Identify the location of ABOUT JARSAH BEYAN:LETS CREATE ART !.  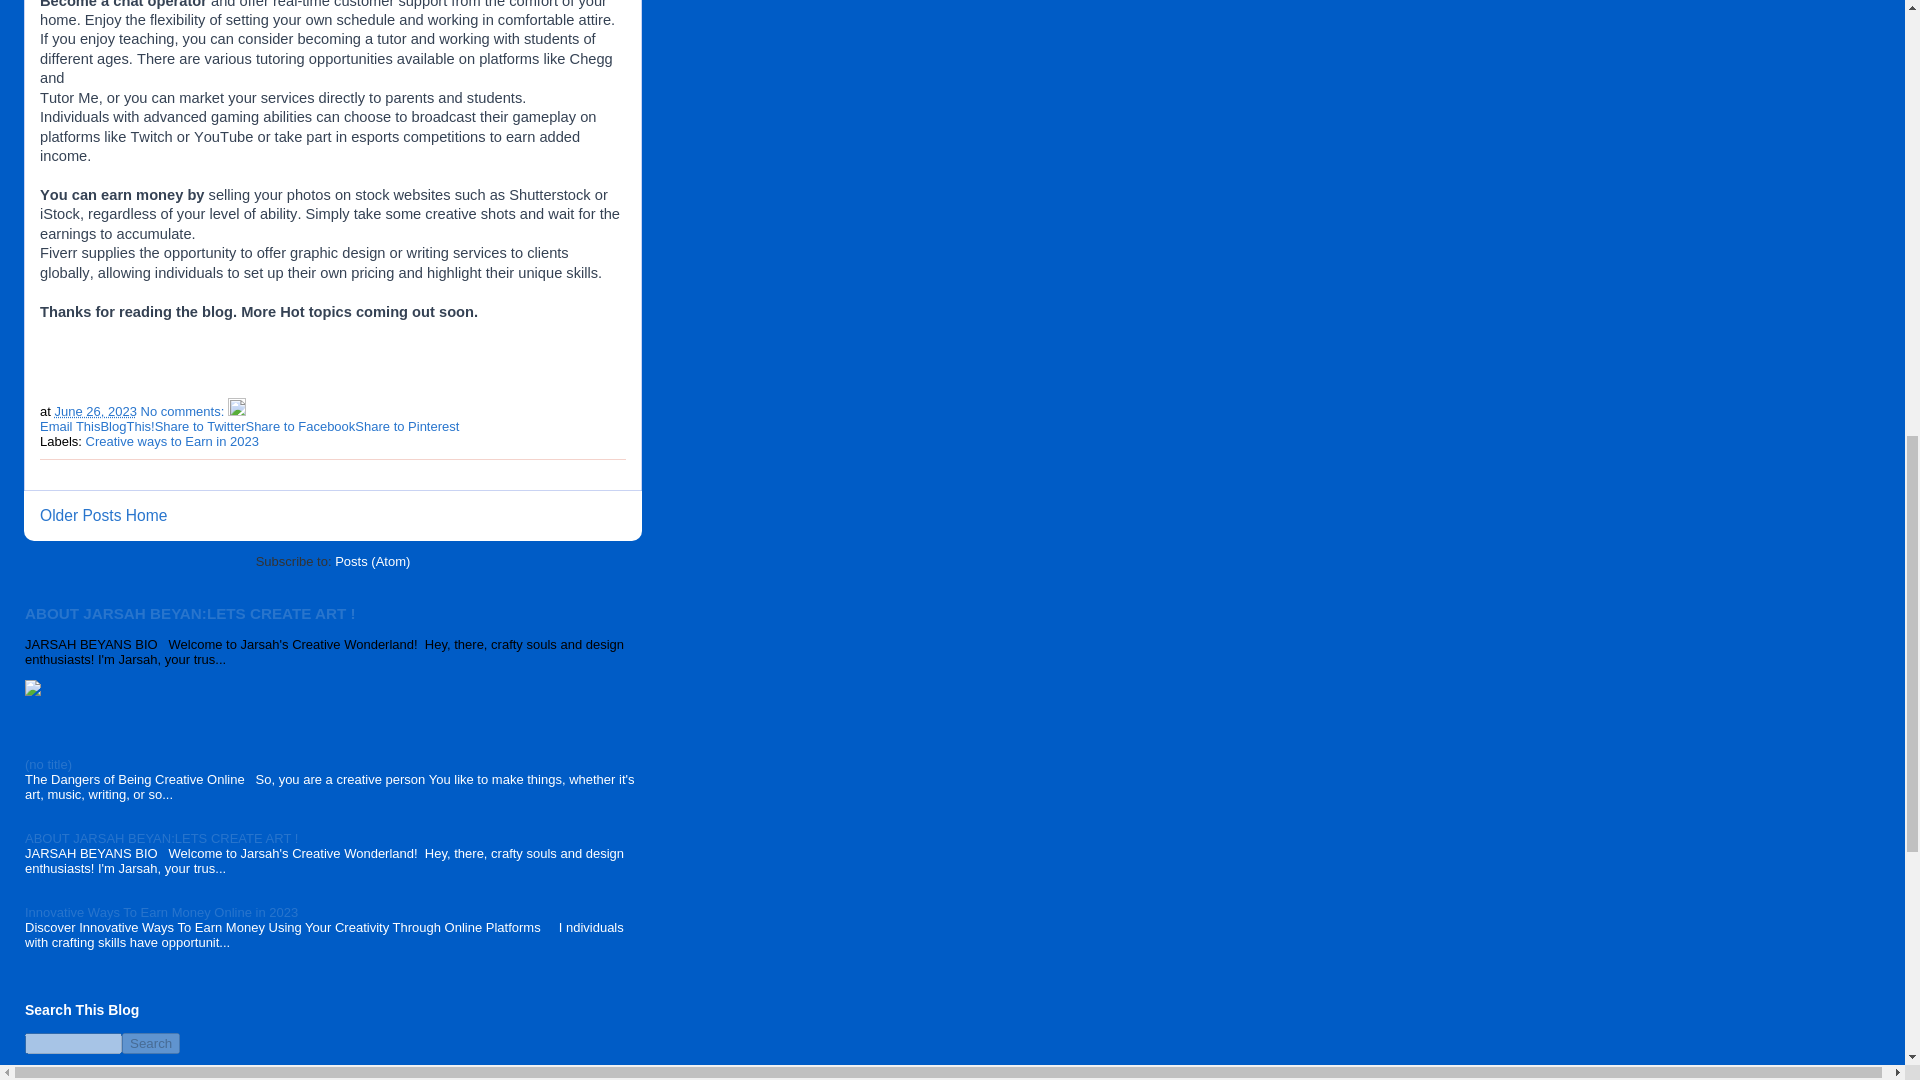
(160, 838).